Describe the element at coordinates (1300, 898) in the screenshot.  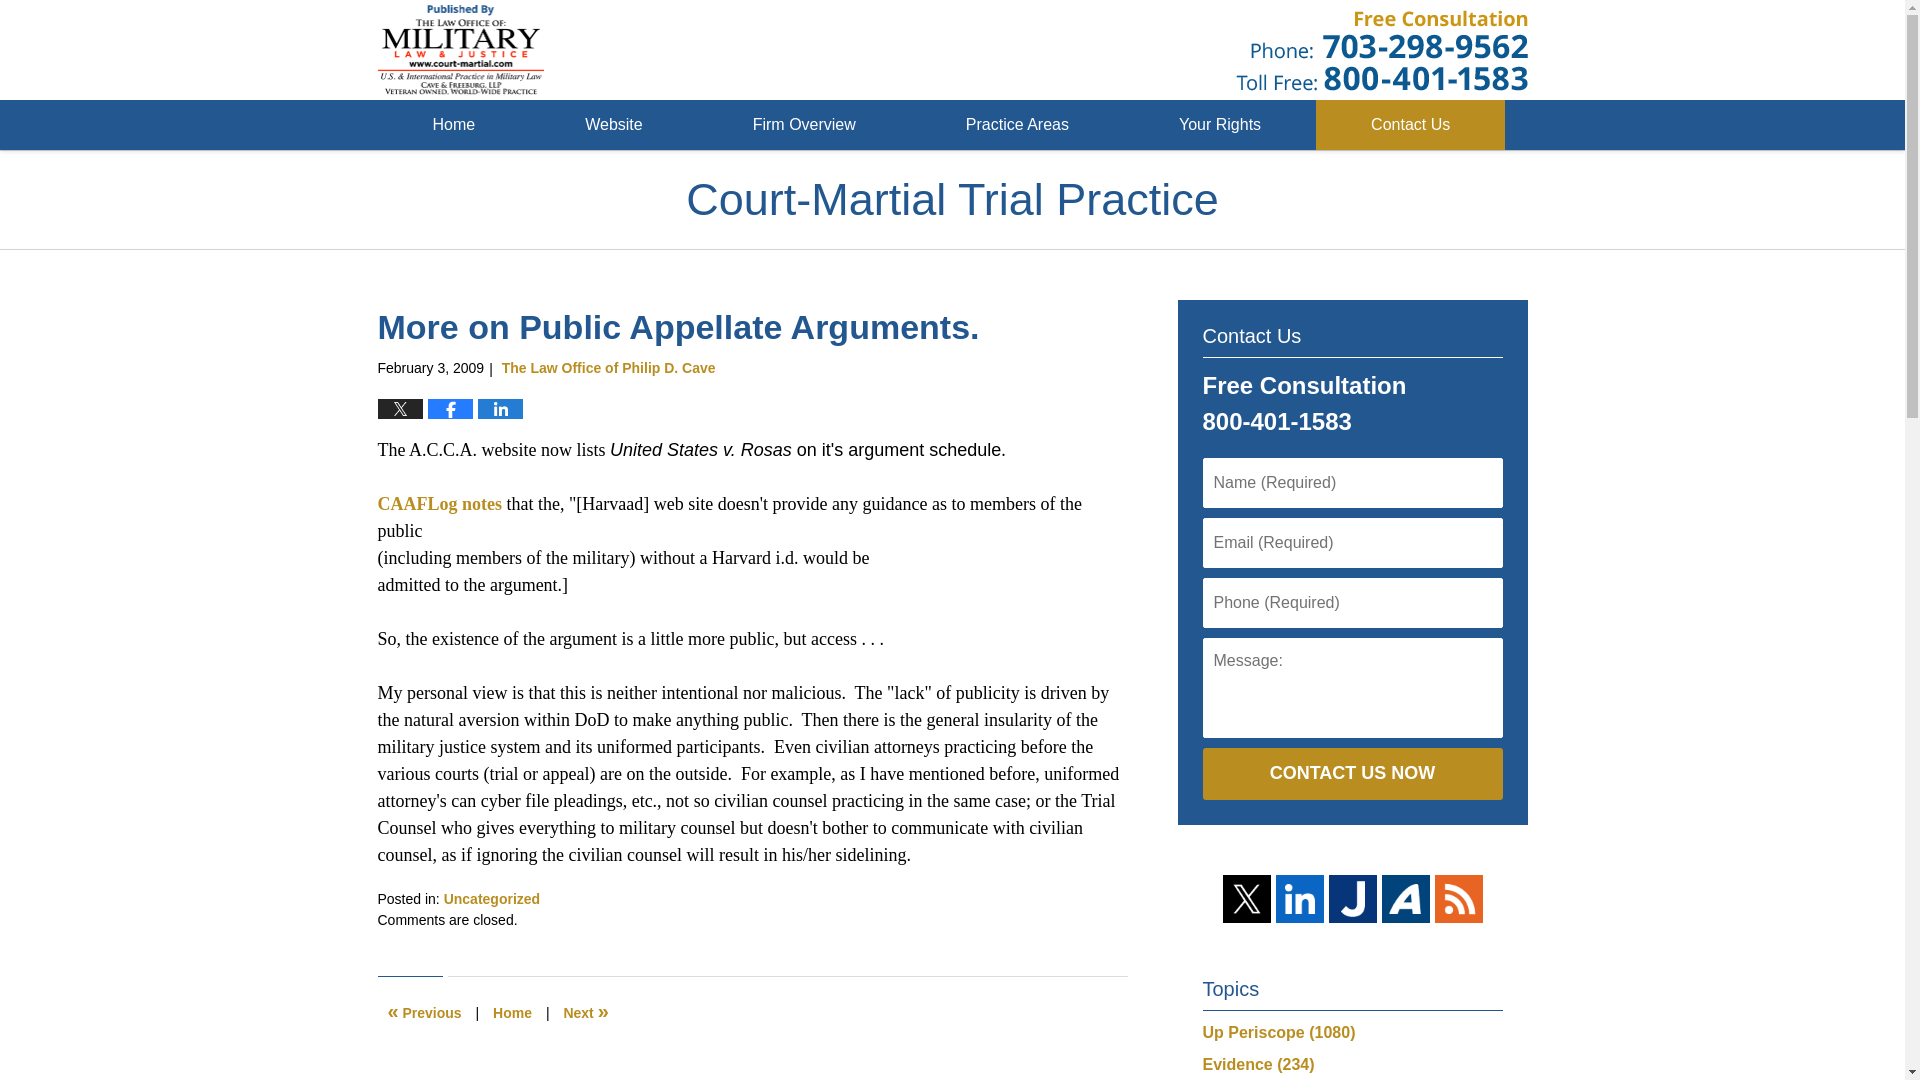
I see `LinkedIn` at that location.